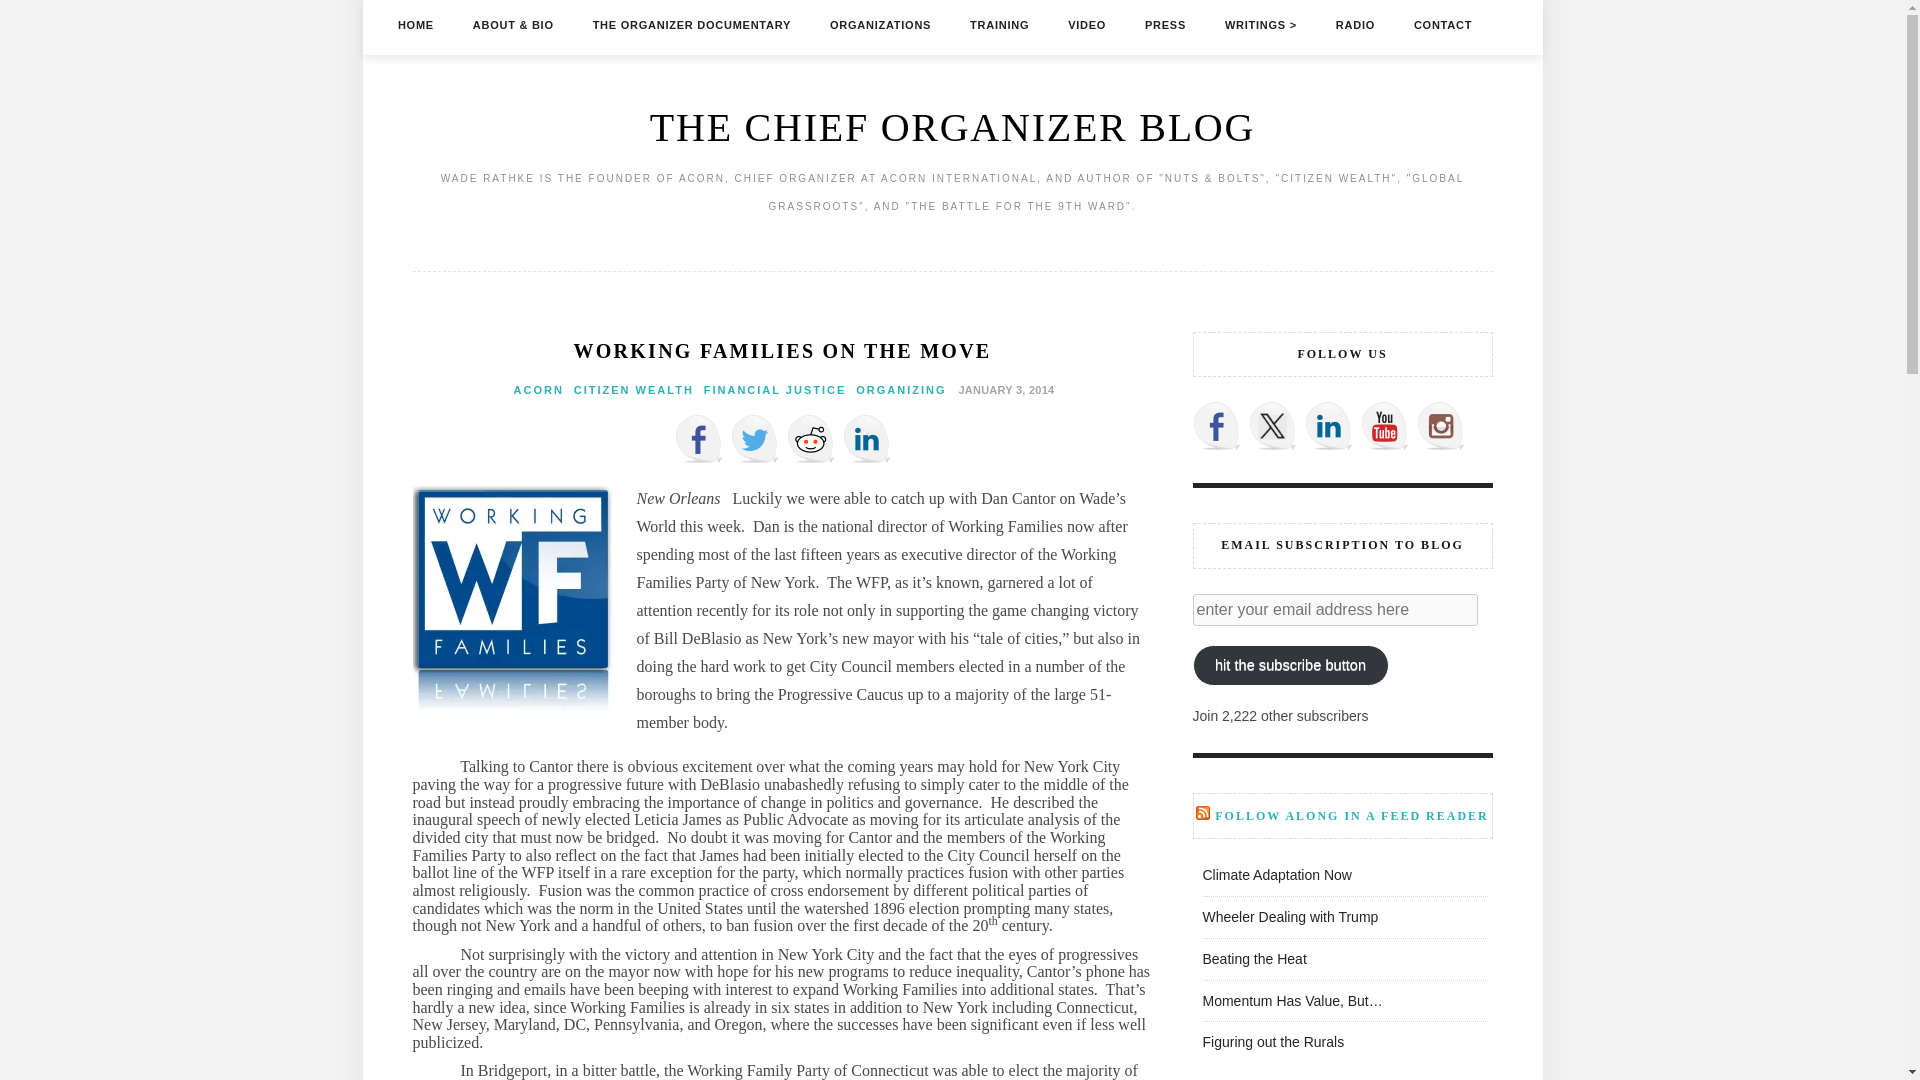 The image size is (1920, 1080). I want to click on ORGANIZING, so click(901, 390).